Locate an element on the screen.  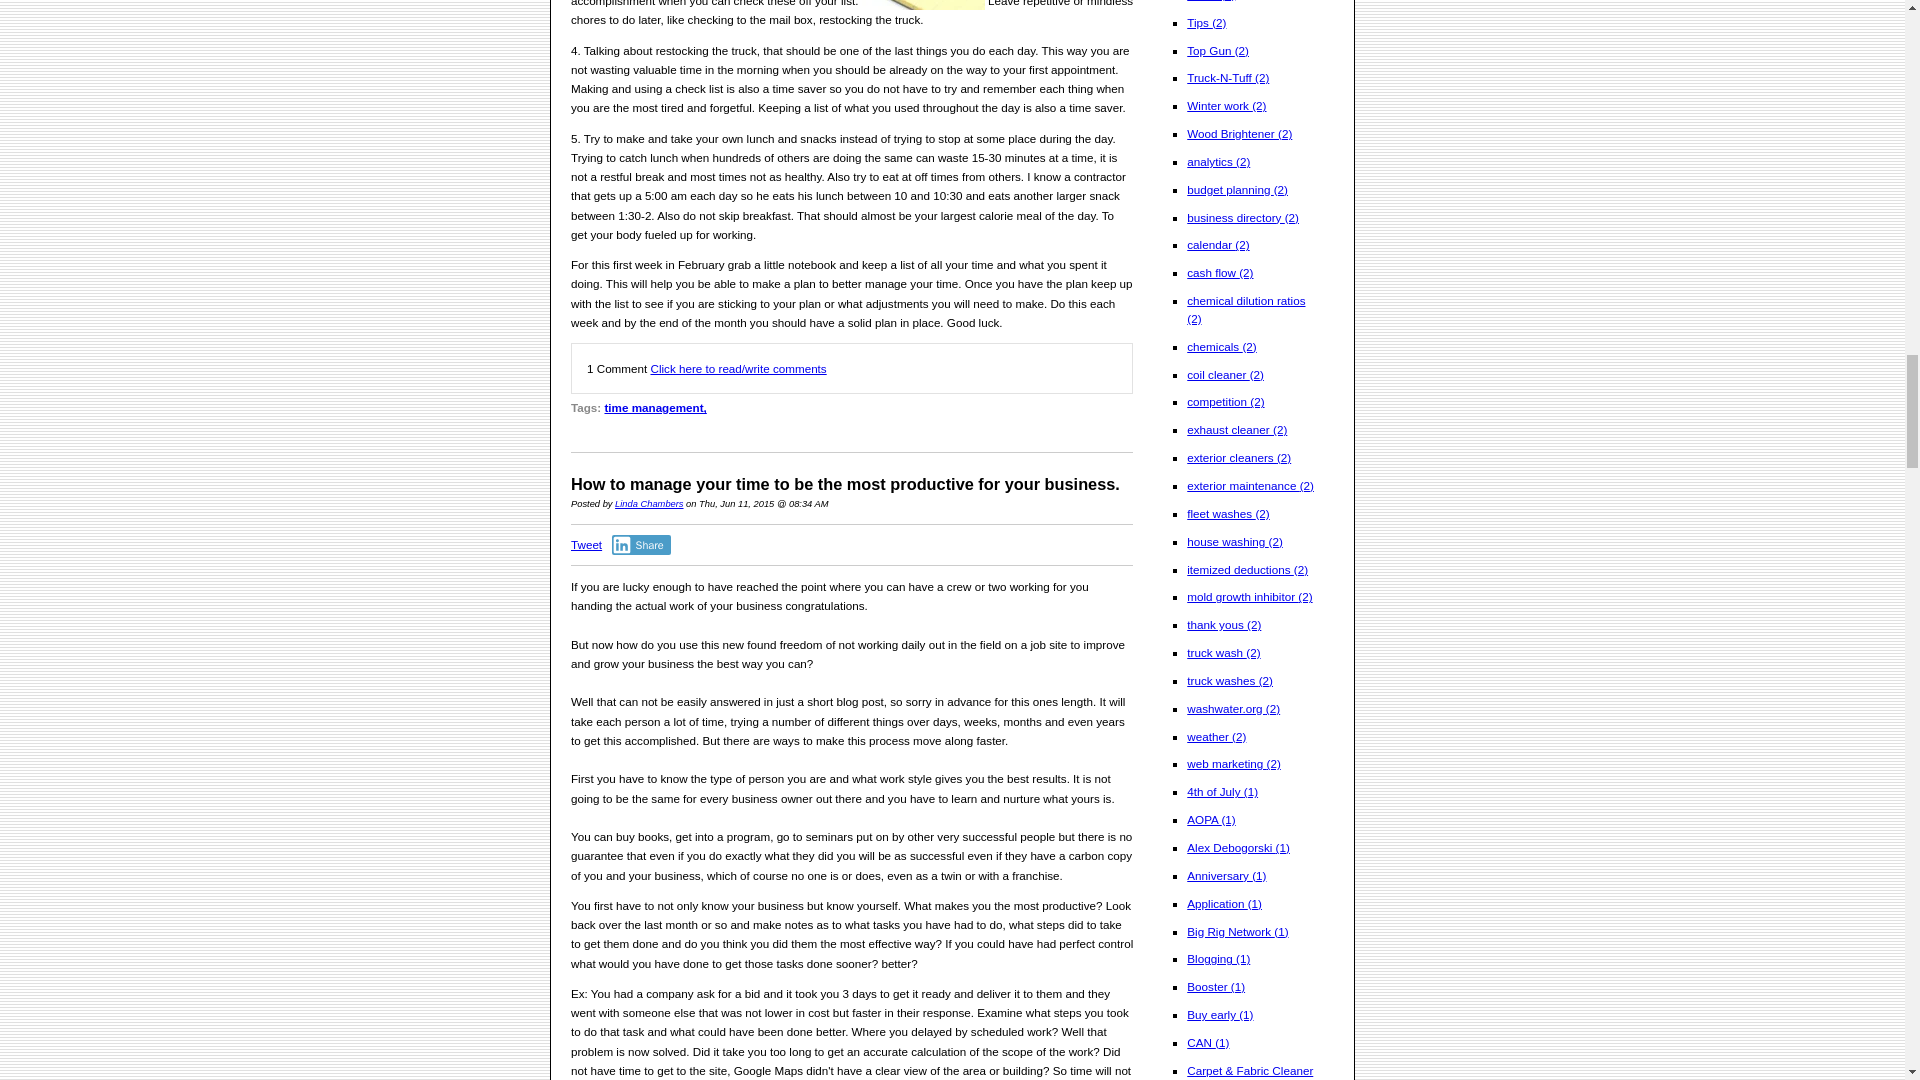
Tweet is located at coordinates (586, 544).